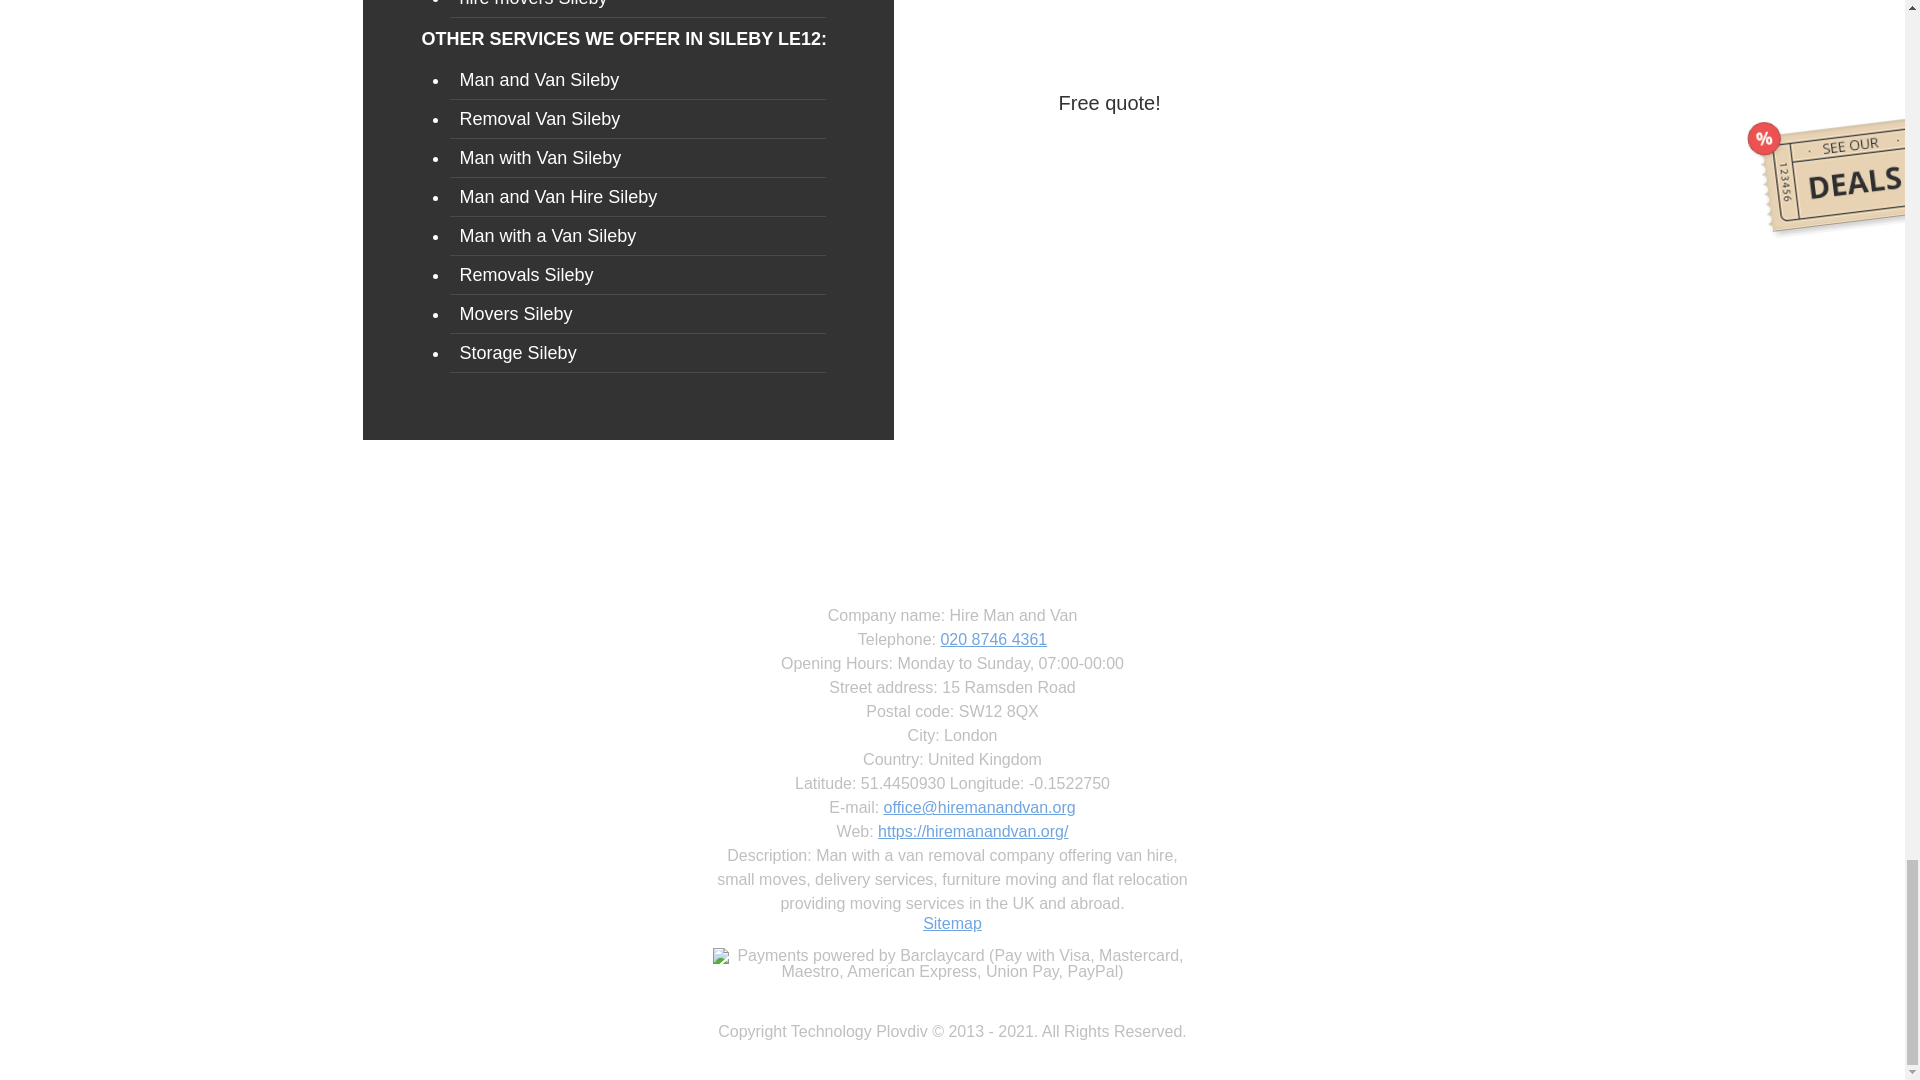 Image resolution: width=1920 pixels, height=1080 pixels. Describe the element at coordinates (979, 808) in the screenshot. I see `Send E-mail` at that location.